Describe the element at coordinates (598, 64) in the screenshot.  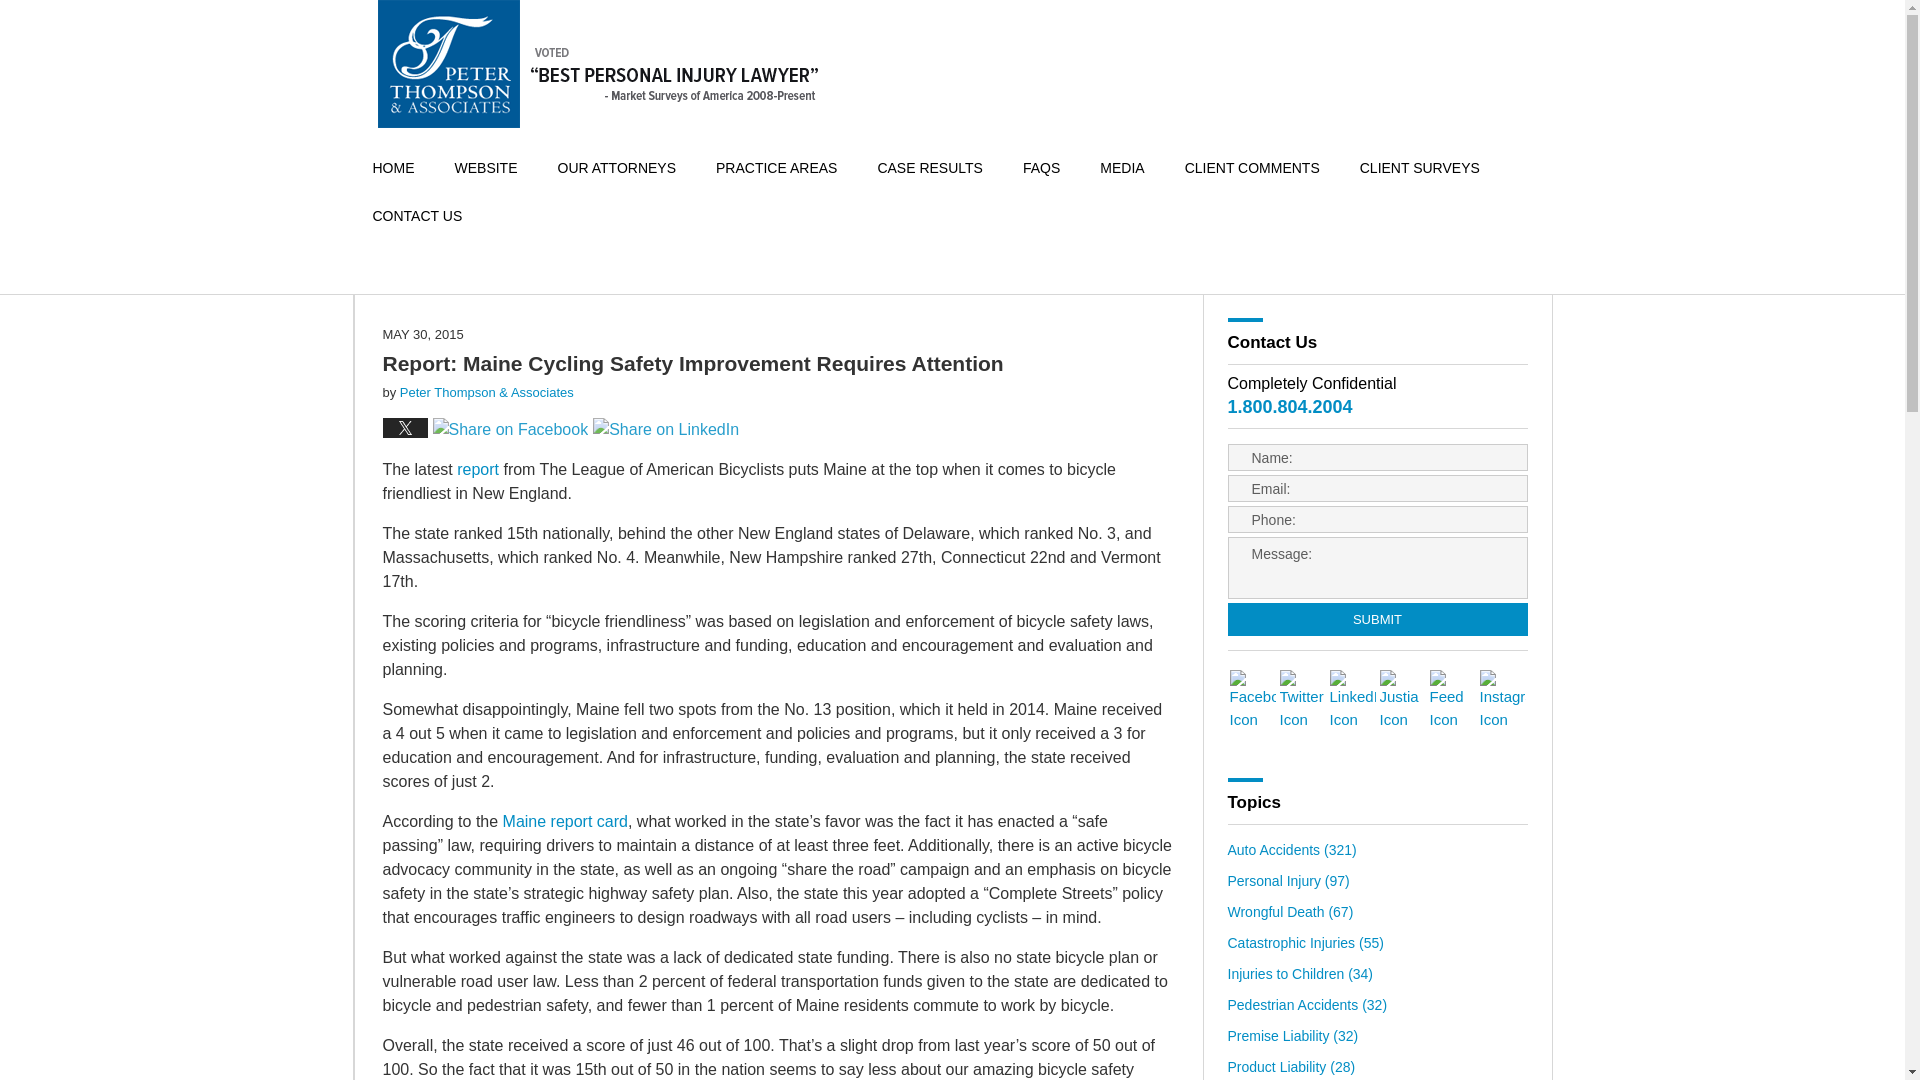
I see `Maine Injury Lawyer Blog` at that location.